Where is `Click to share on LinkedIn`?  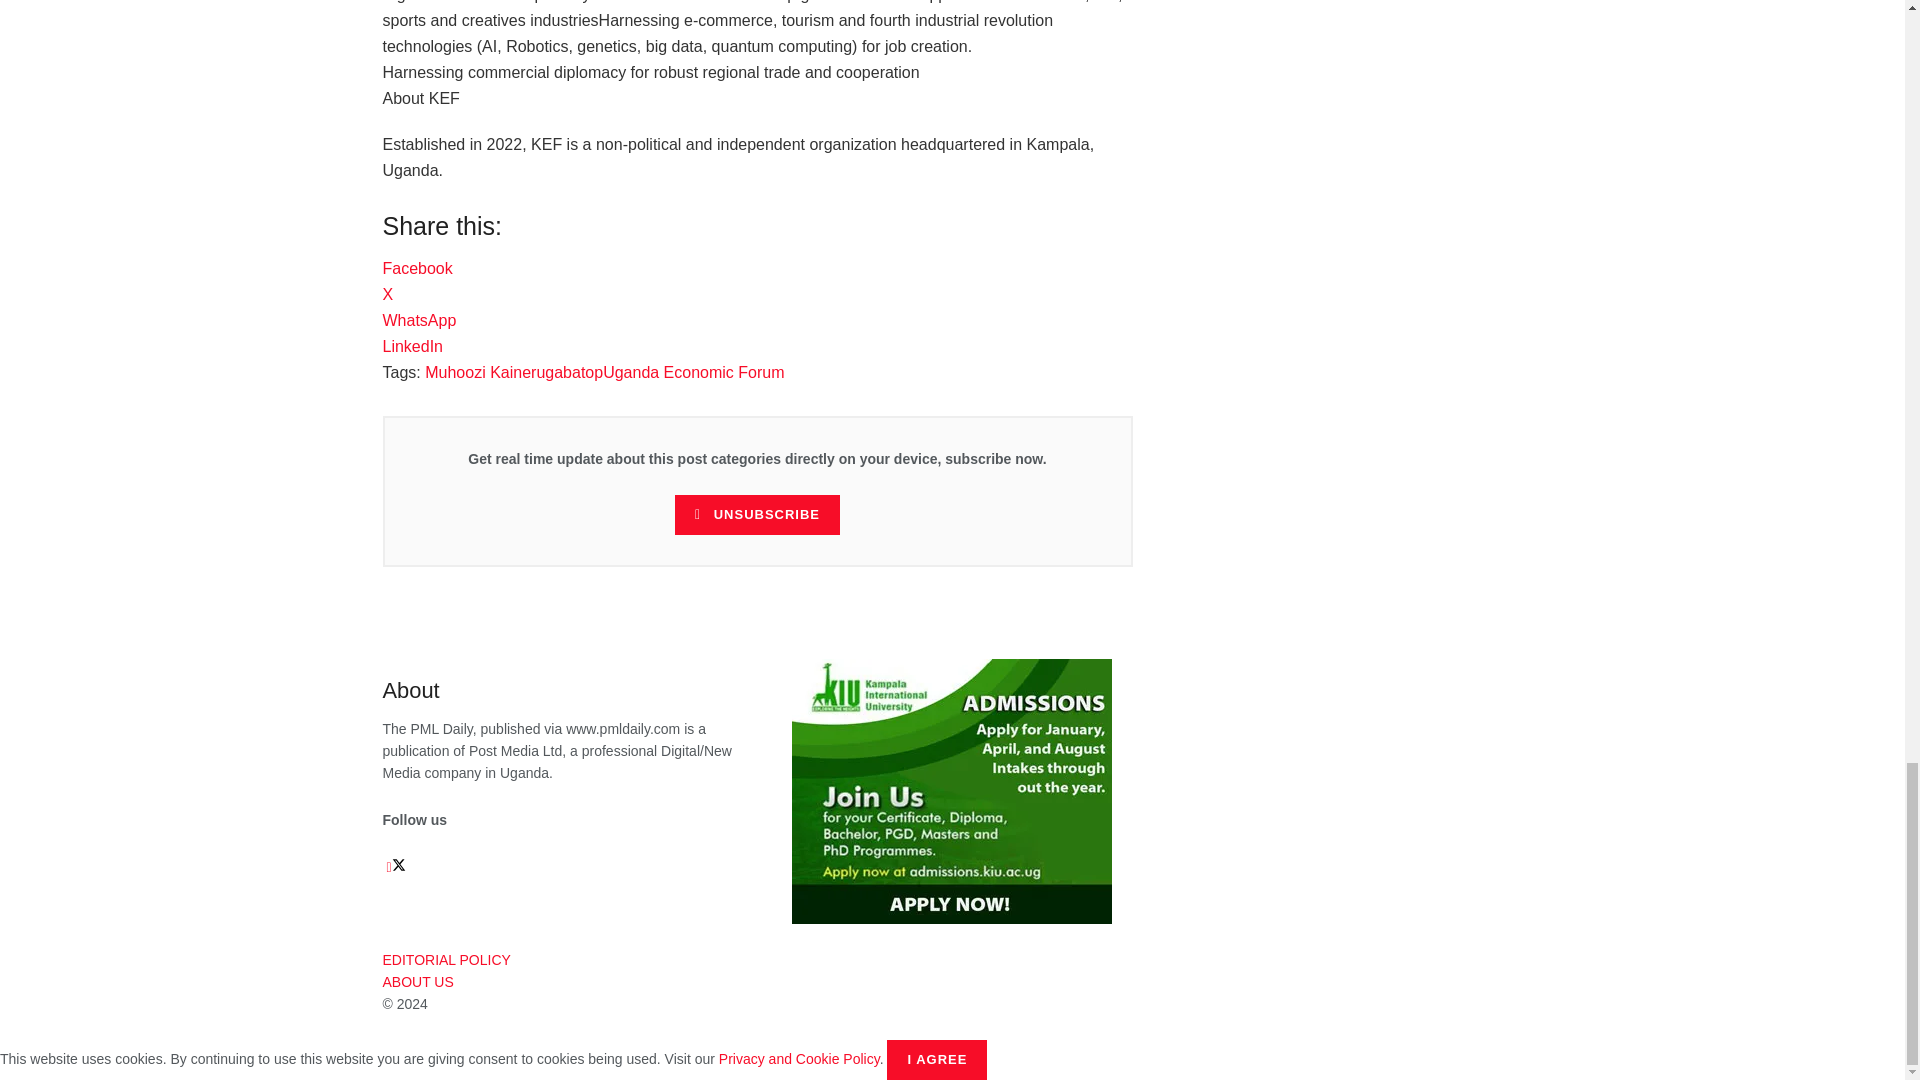
Click to share on LinkedIn is located at coordinates (412, 346).